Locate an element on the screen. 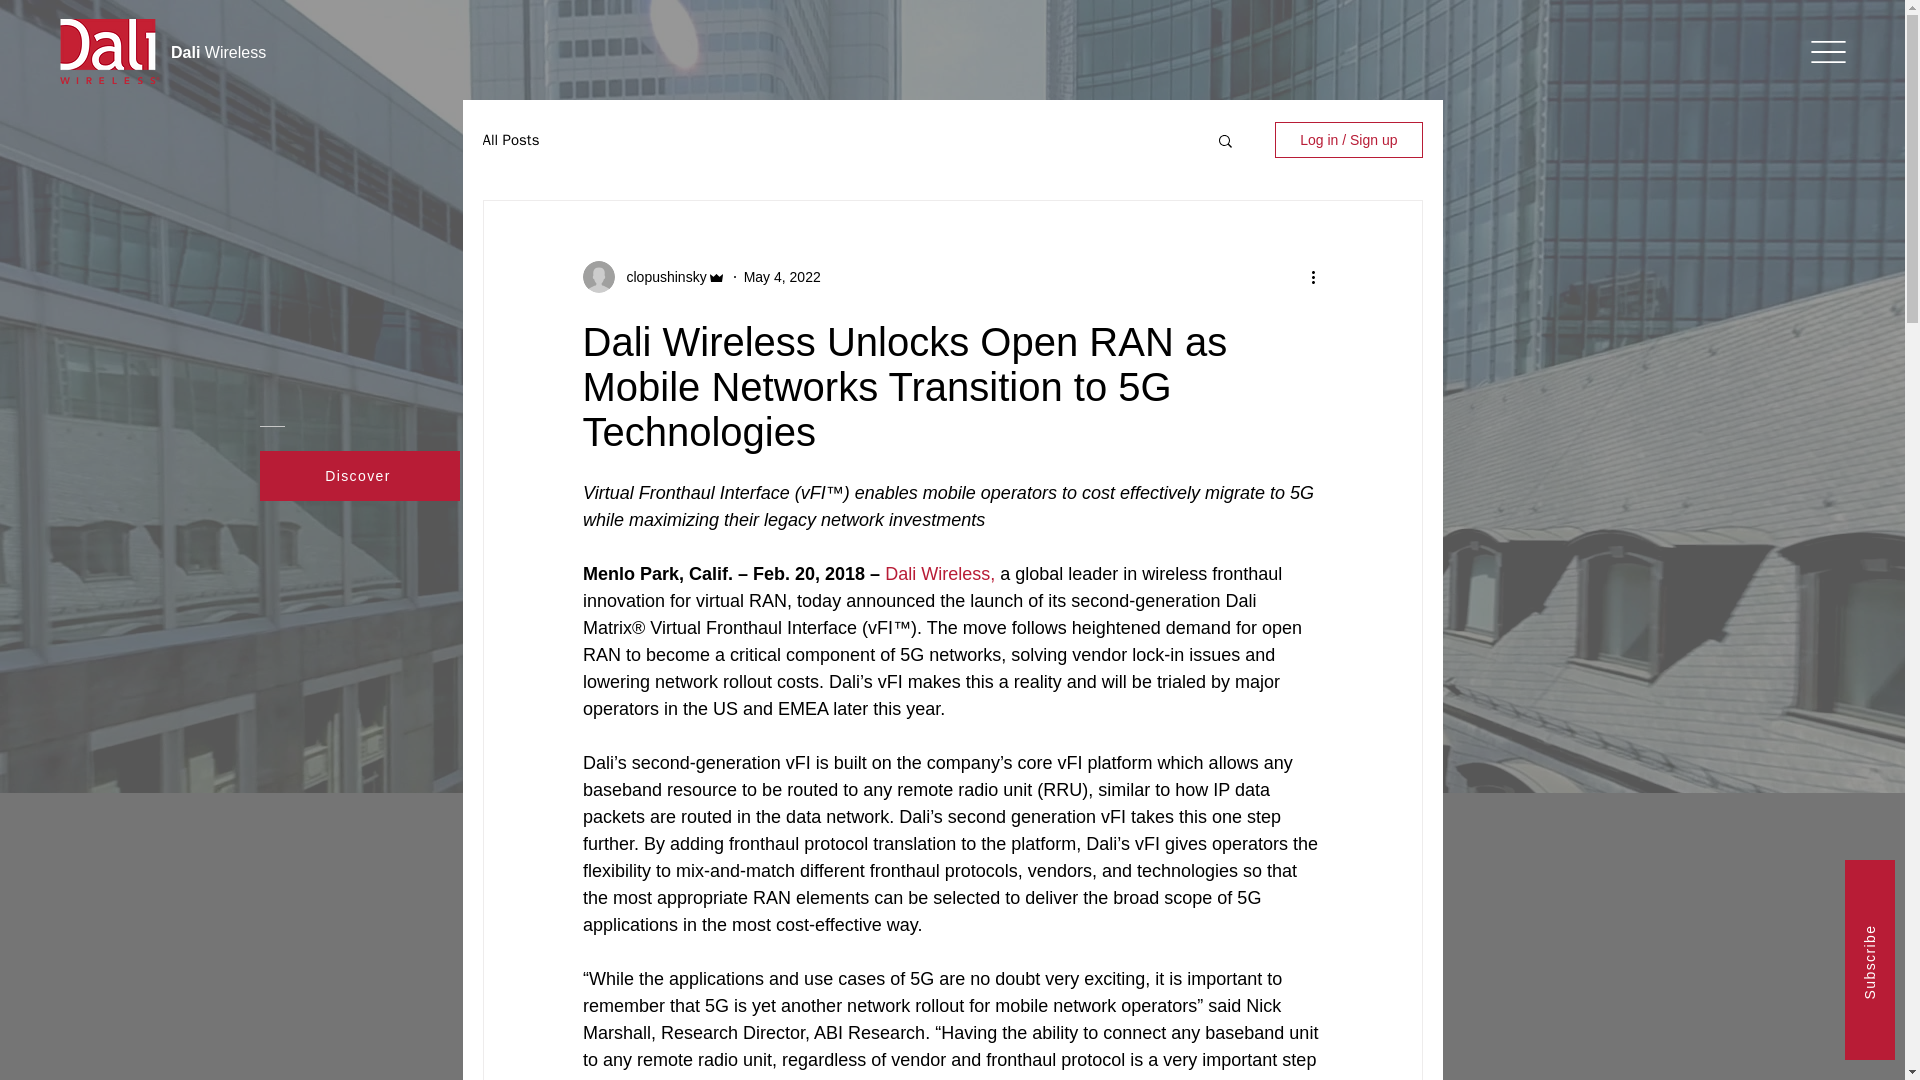 This screenshot has width=1920, height=1080. Discover is located at coordinates (360, 476).